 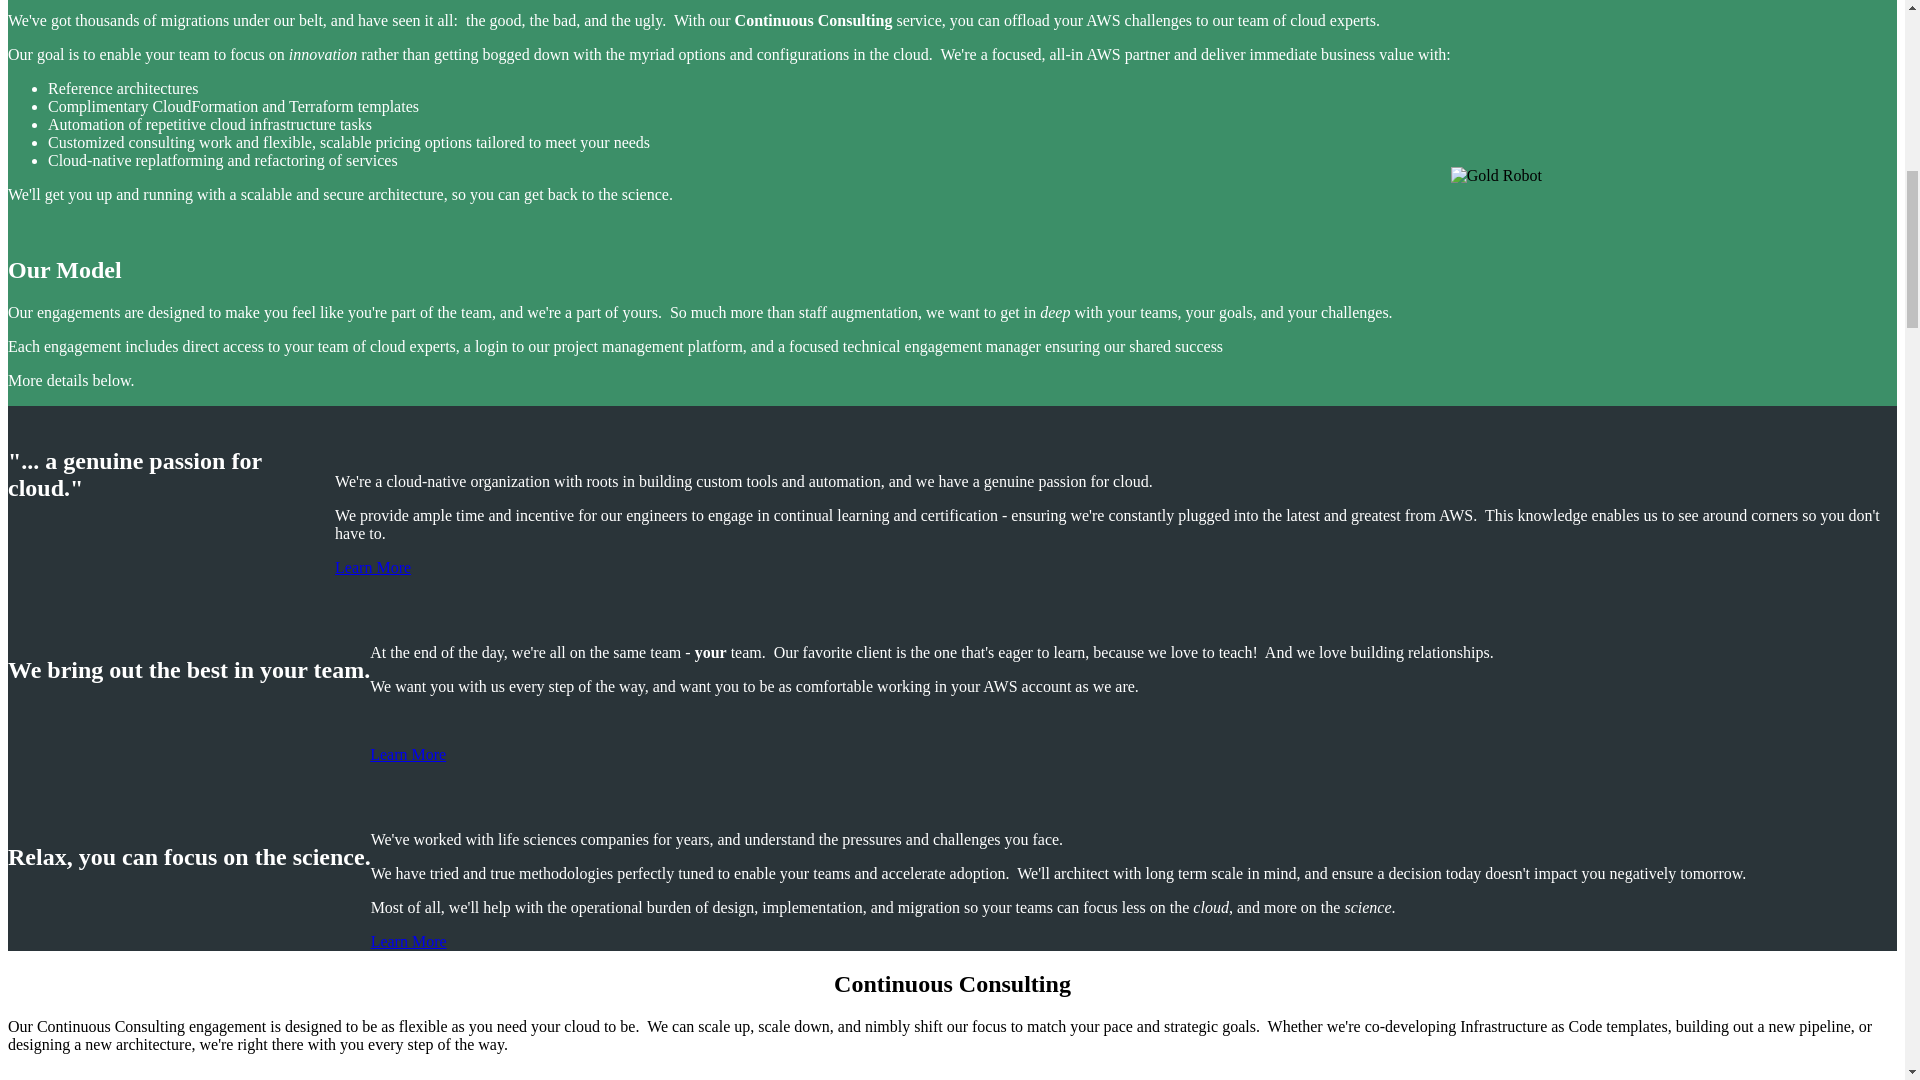 What do you see at coordinates (408, 942) in the screenshot?
I see `Learn More` at bounding box center [408, 942].